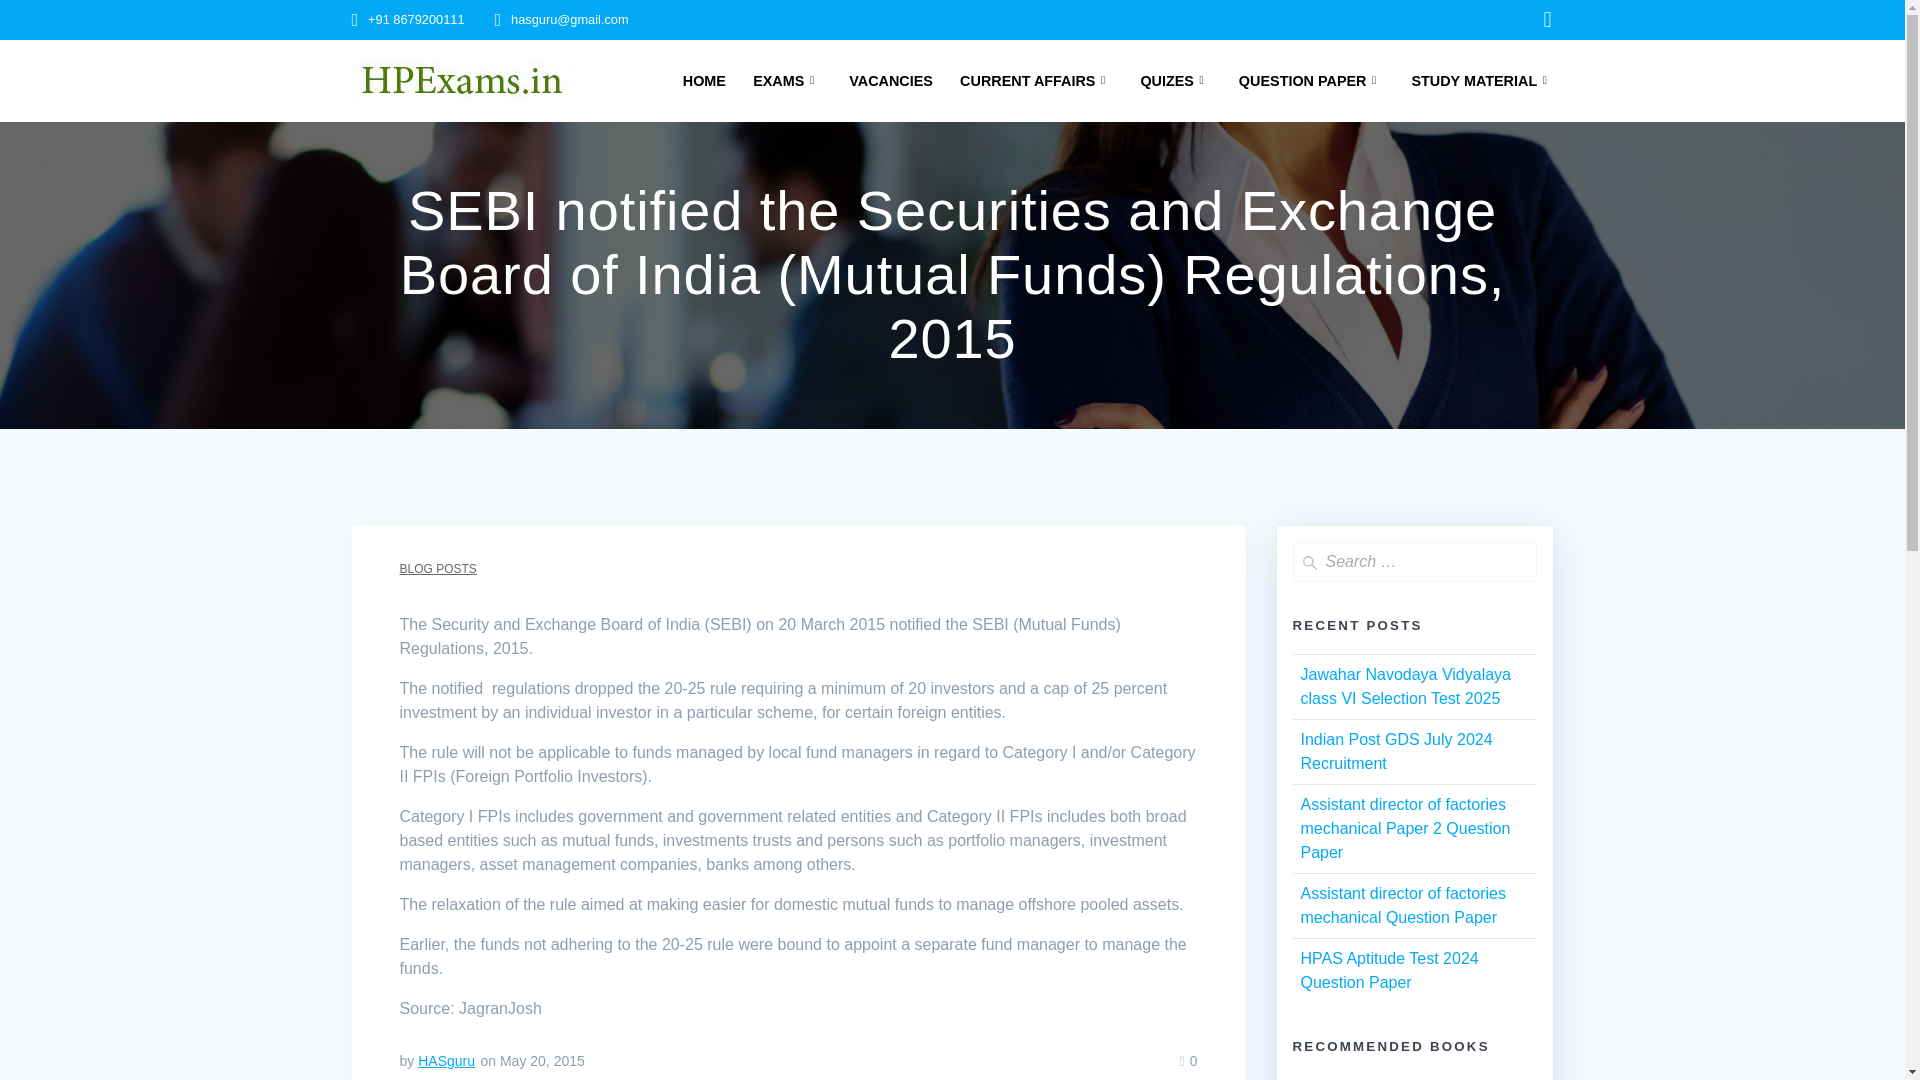 The height and width of the screenshot is (1080, 1920). Describe the element at coordinates (1388, 970) in the screenshot. I see `HPAS Aptitude Test 2024 Question Paper` at that location.